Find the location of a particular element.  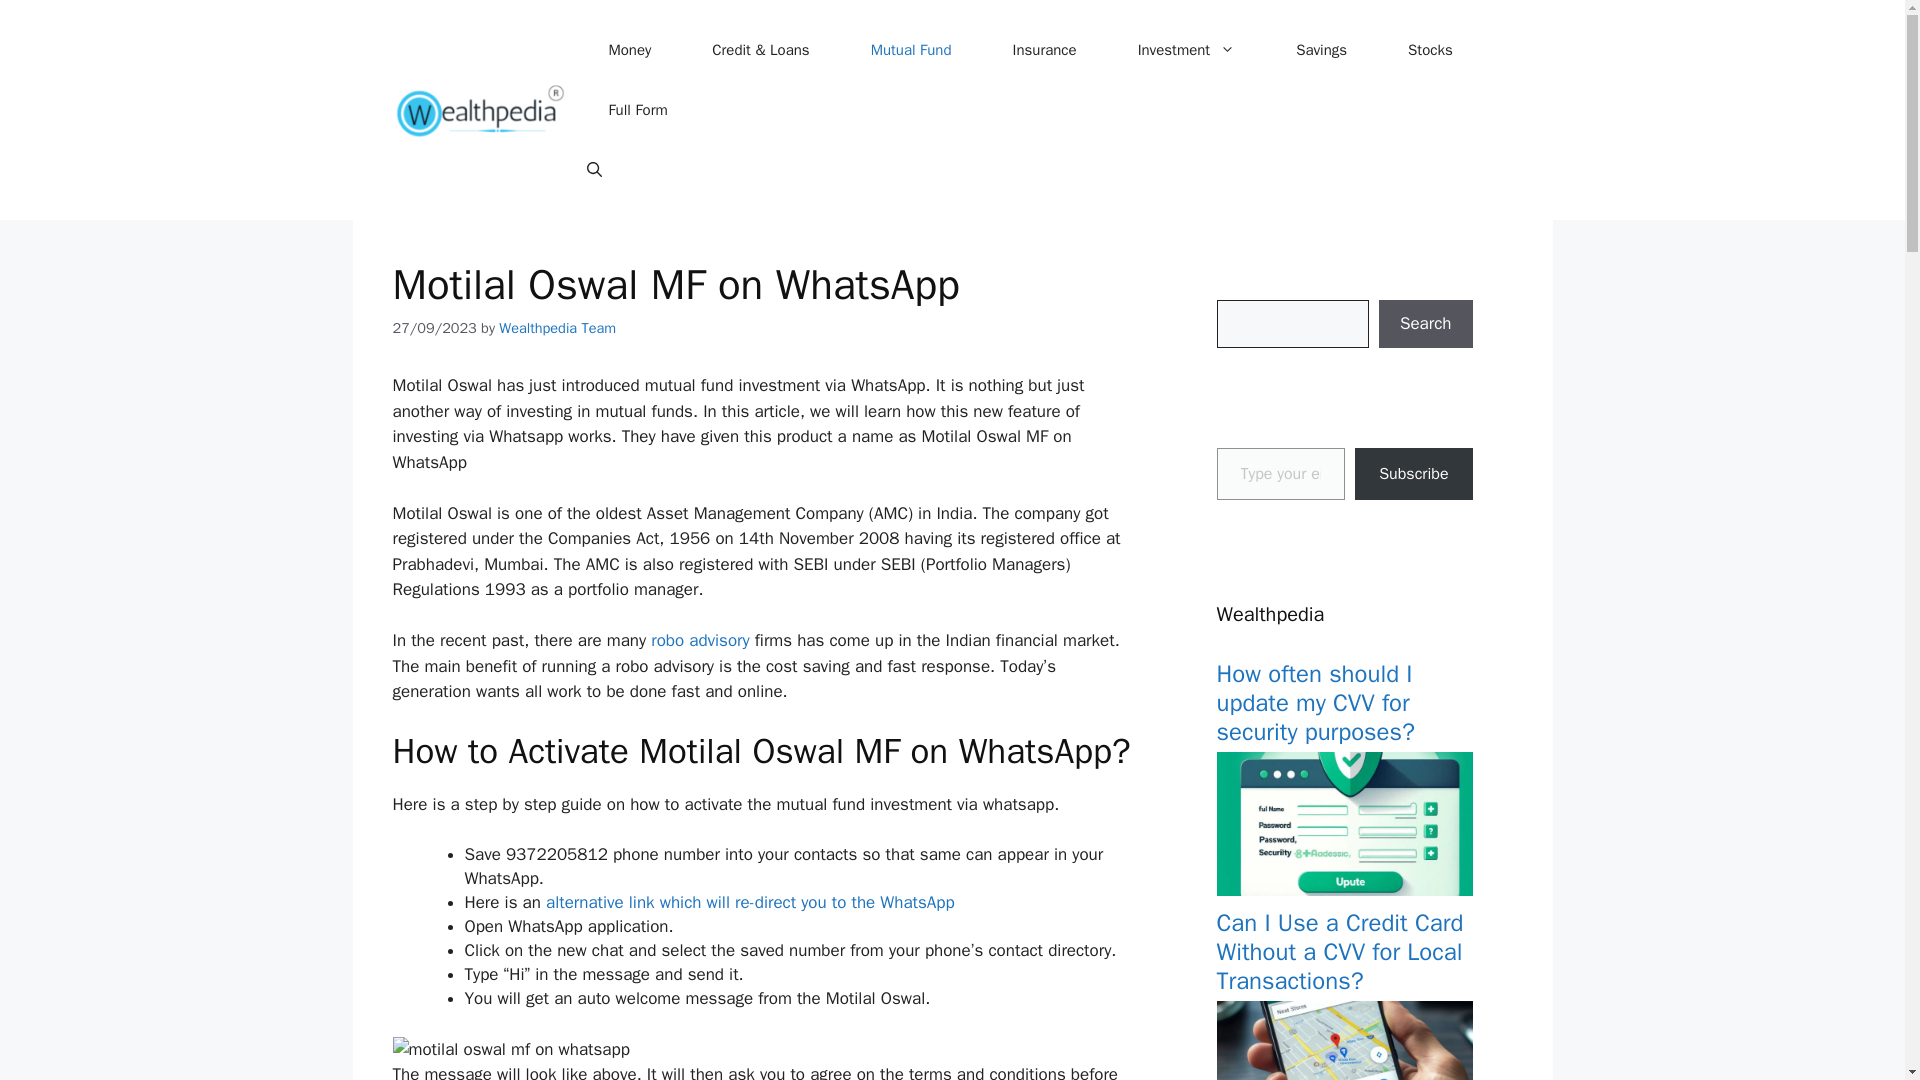

alternative link which will re-direct you to the WhatsApp is located at coordinates (750, 902).